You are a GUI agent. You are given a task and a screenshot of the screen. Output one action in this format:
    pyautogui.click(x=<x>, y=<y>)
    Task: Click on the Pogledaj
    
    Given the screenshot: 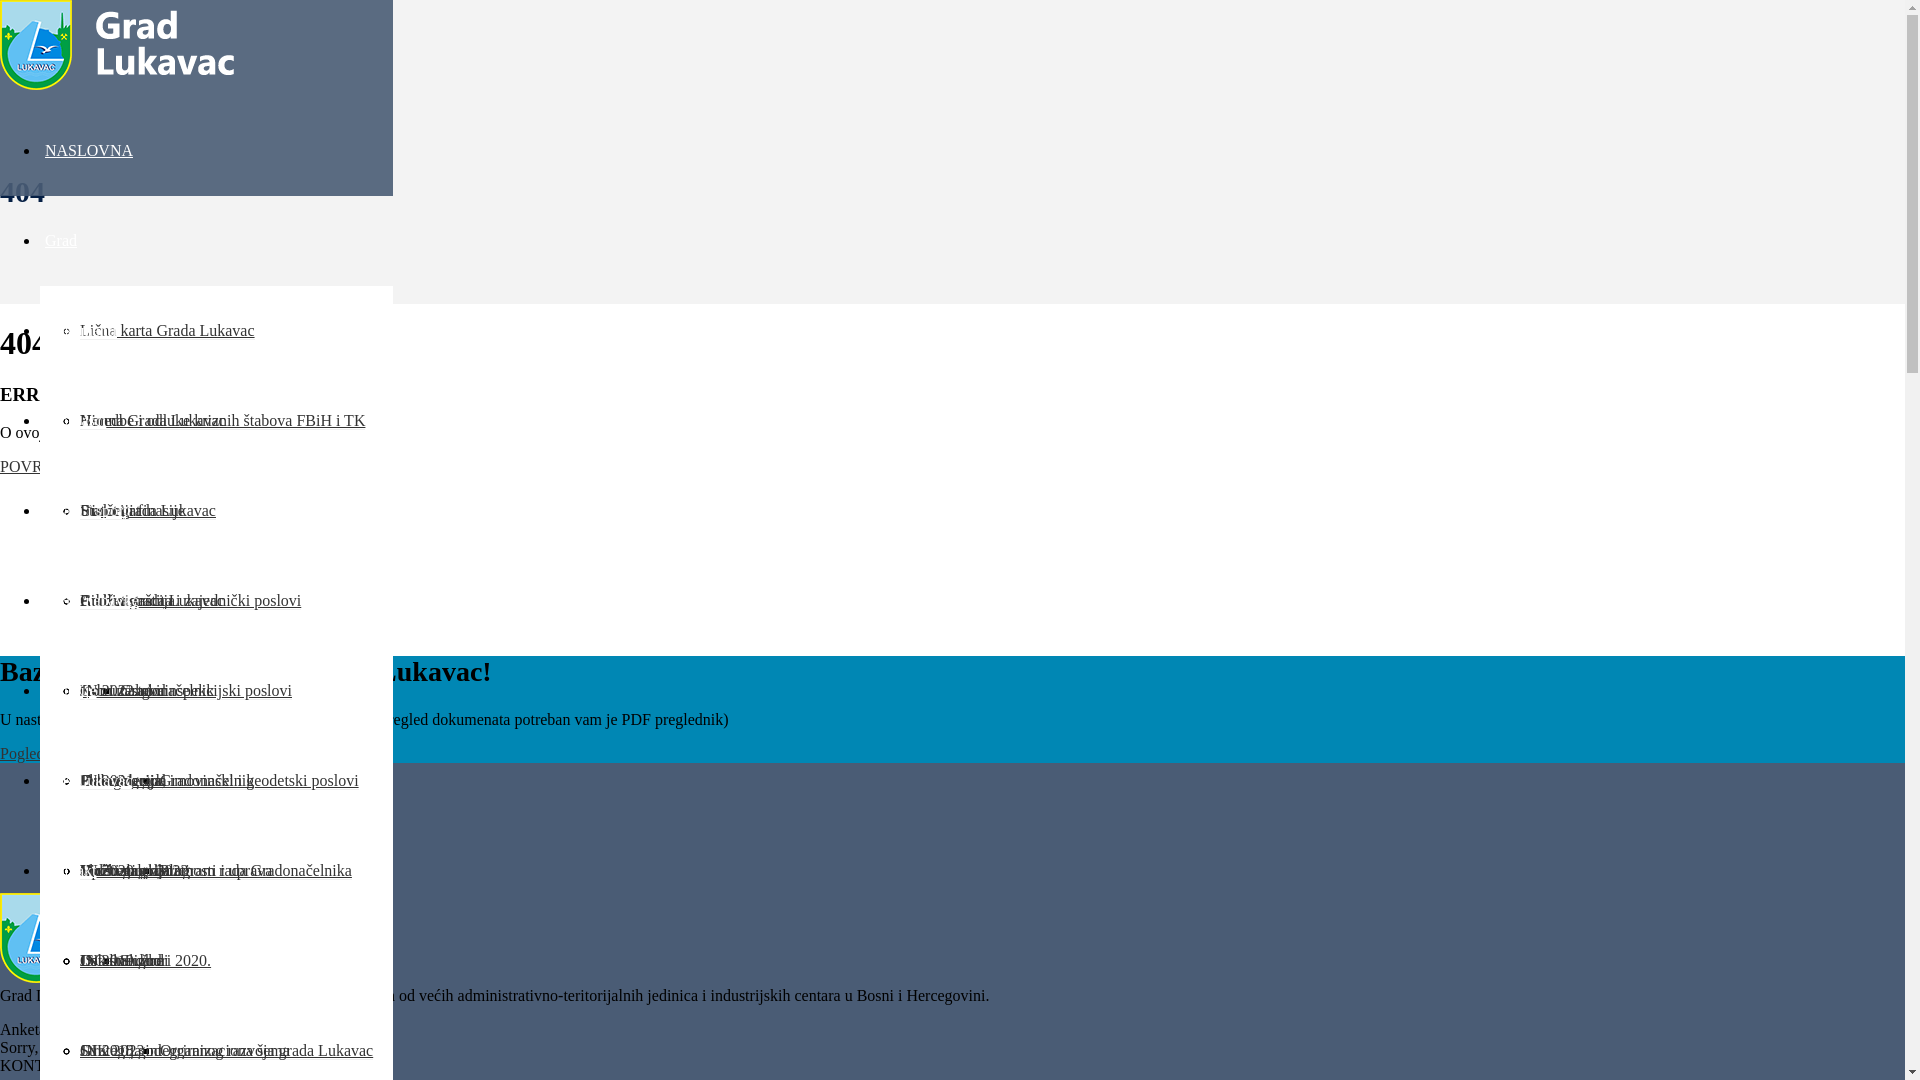 What is the action you would take?
    pyautogui.click(x=28, y=754)
    